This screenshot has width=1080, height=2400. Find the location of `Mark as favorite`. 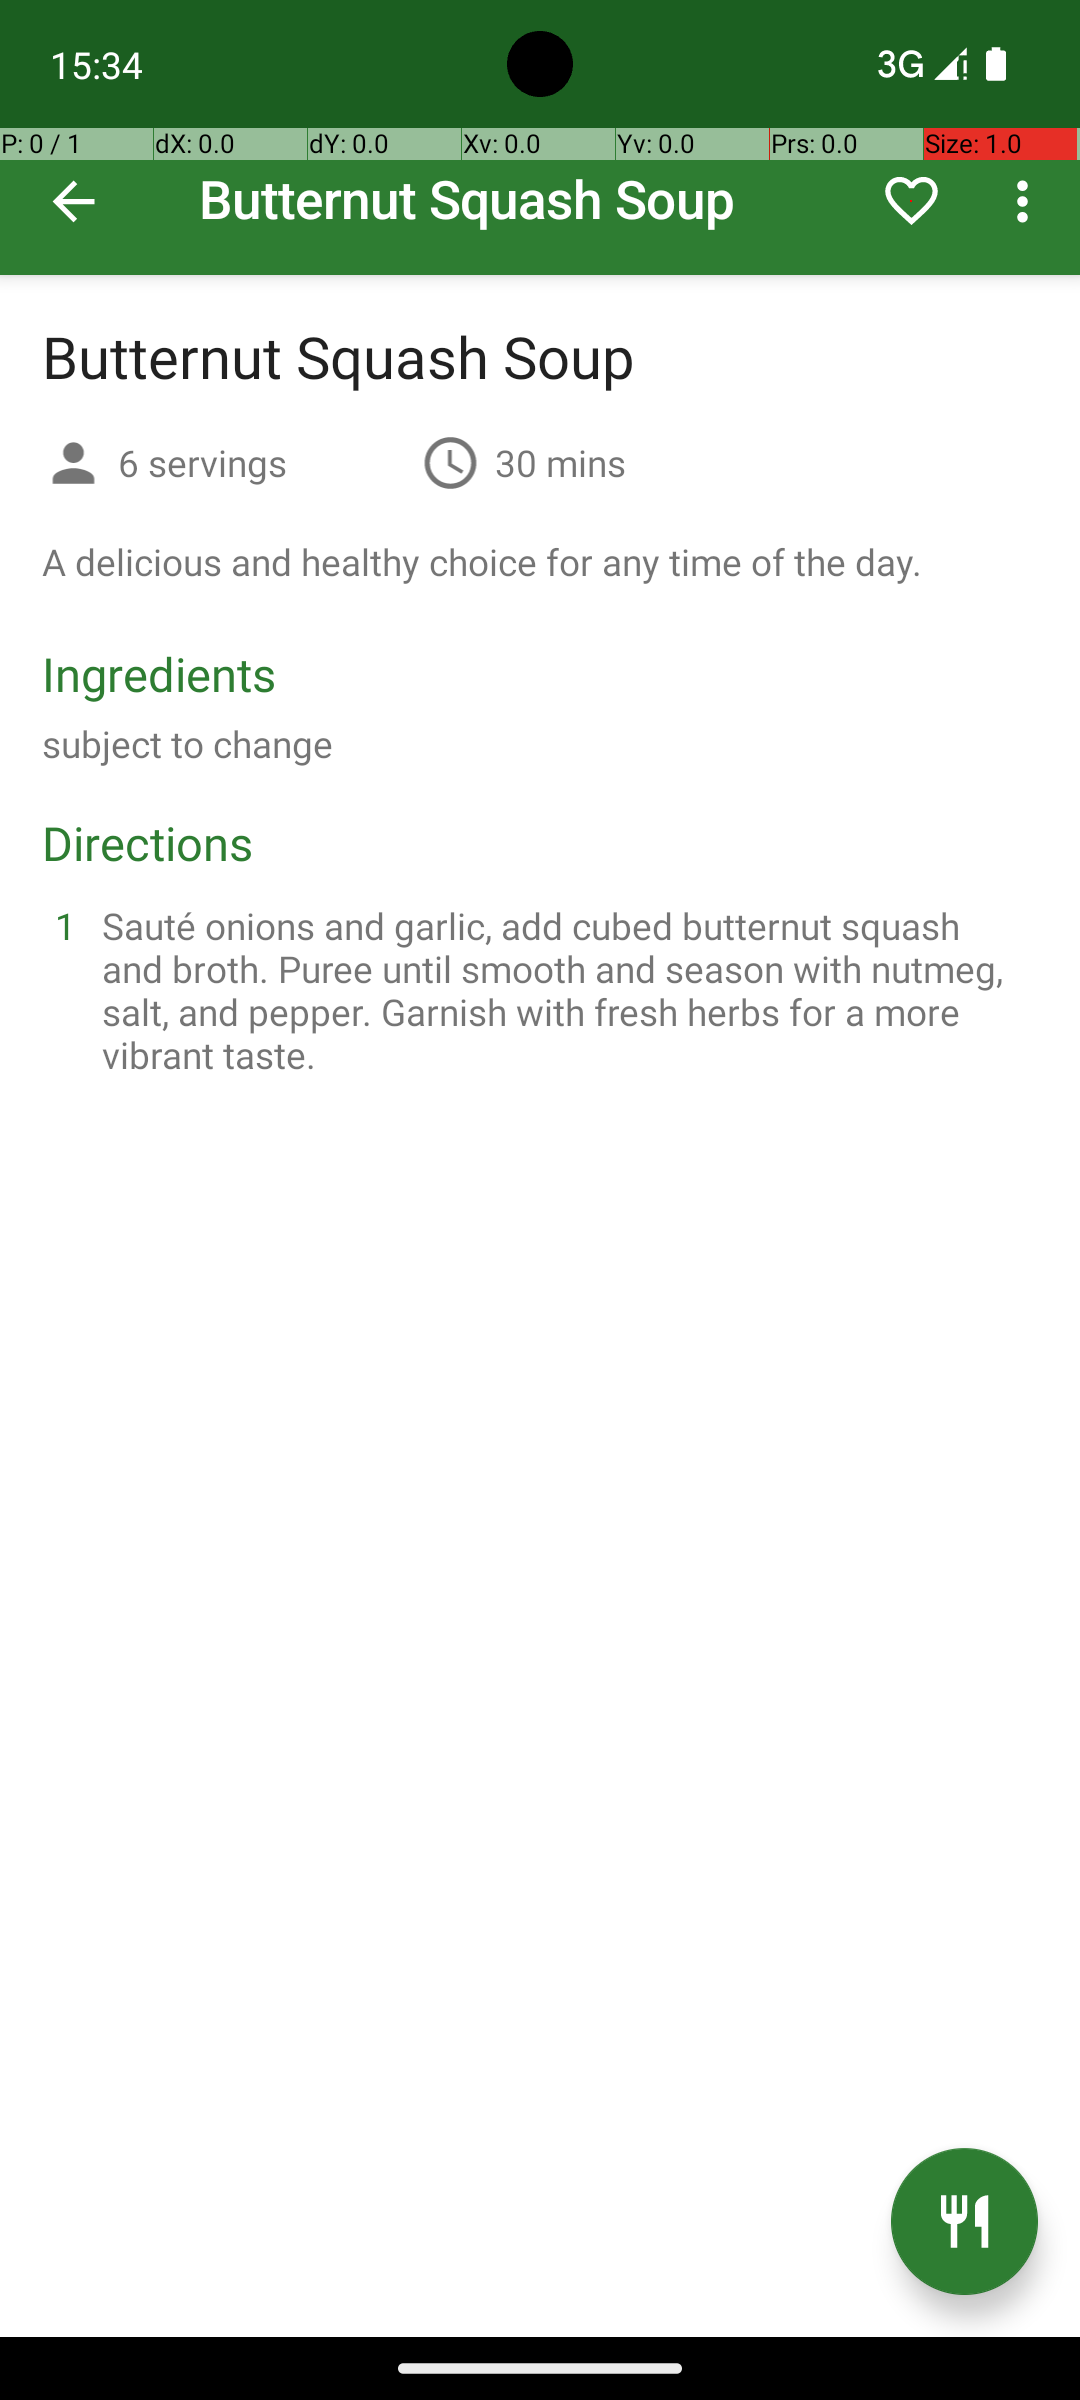

Mark as favorite is located at coordinates (912, 201).